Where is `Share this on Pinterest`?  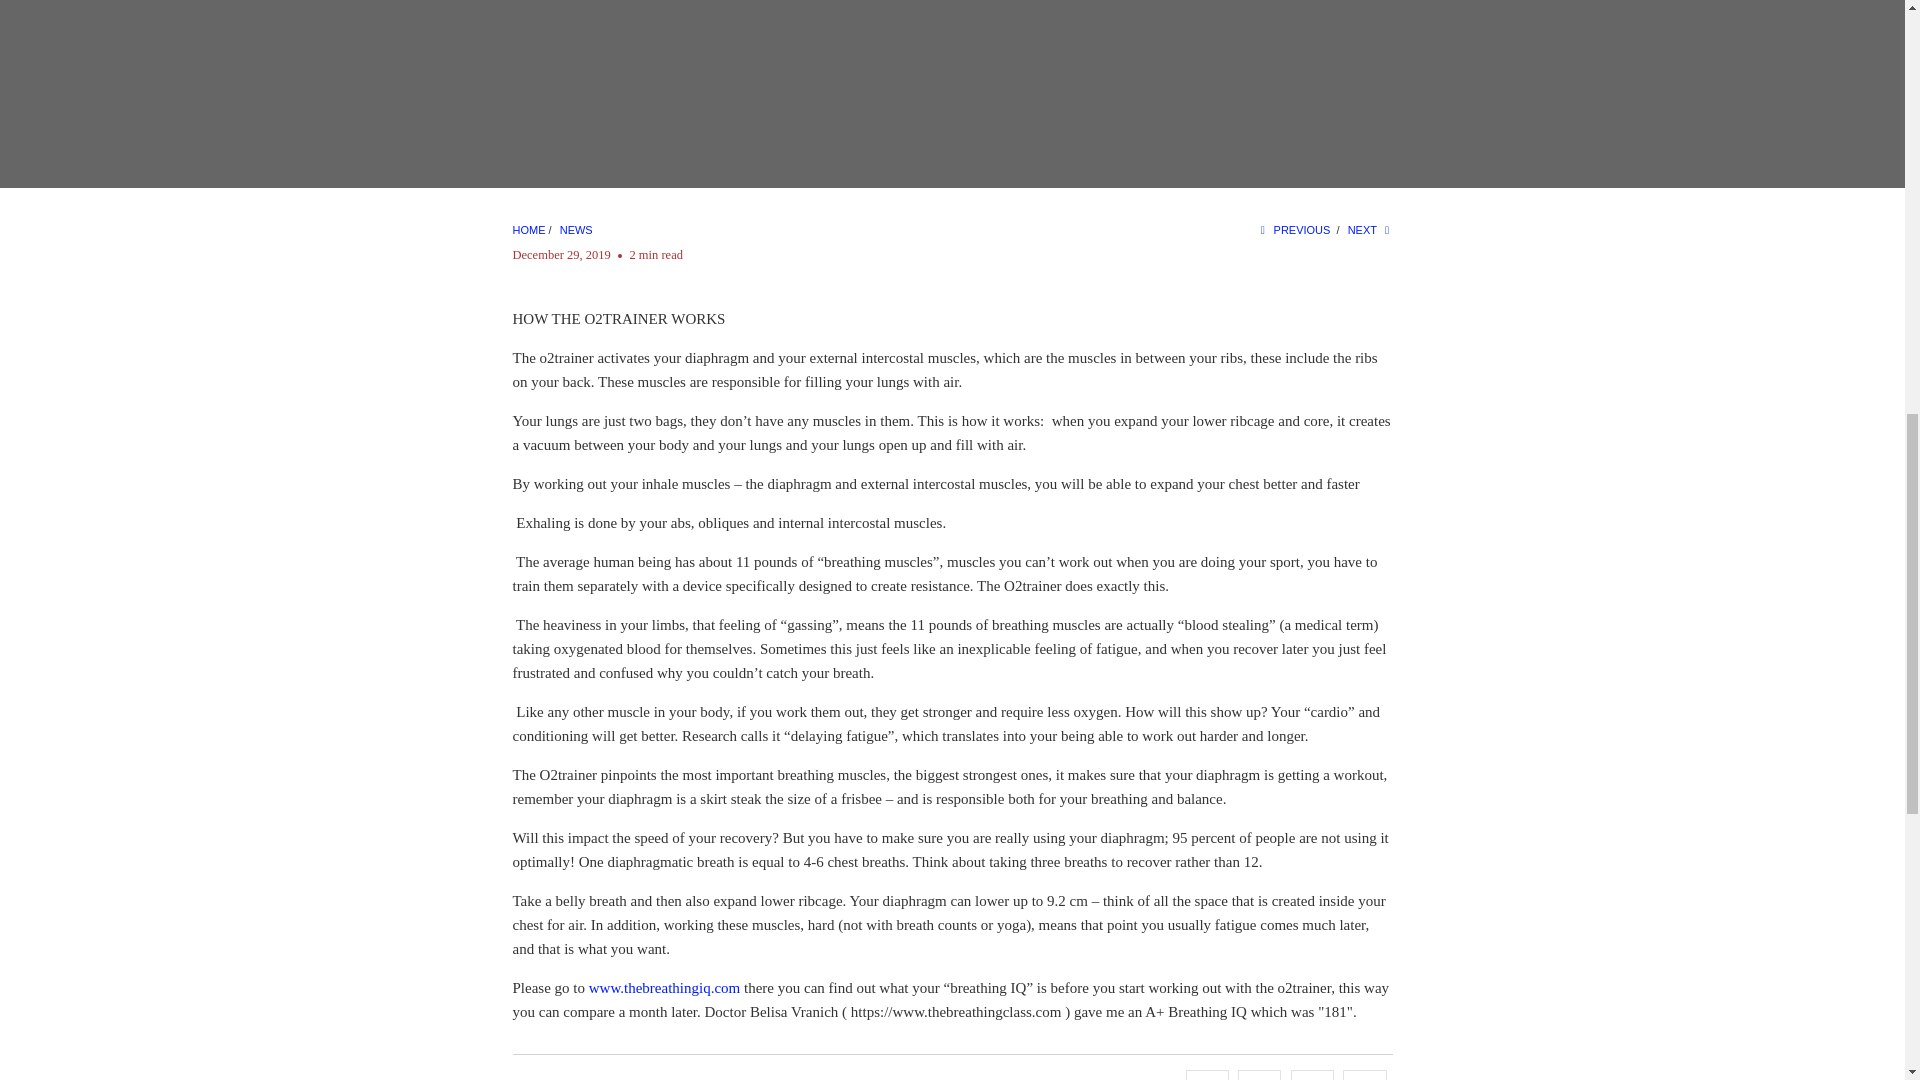
Share this on Pinterest is located at coordinates (1312, 1075).